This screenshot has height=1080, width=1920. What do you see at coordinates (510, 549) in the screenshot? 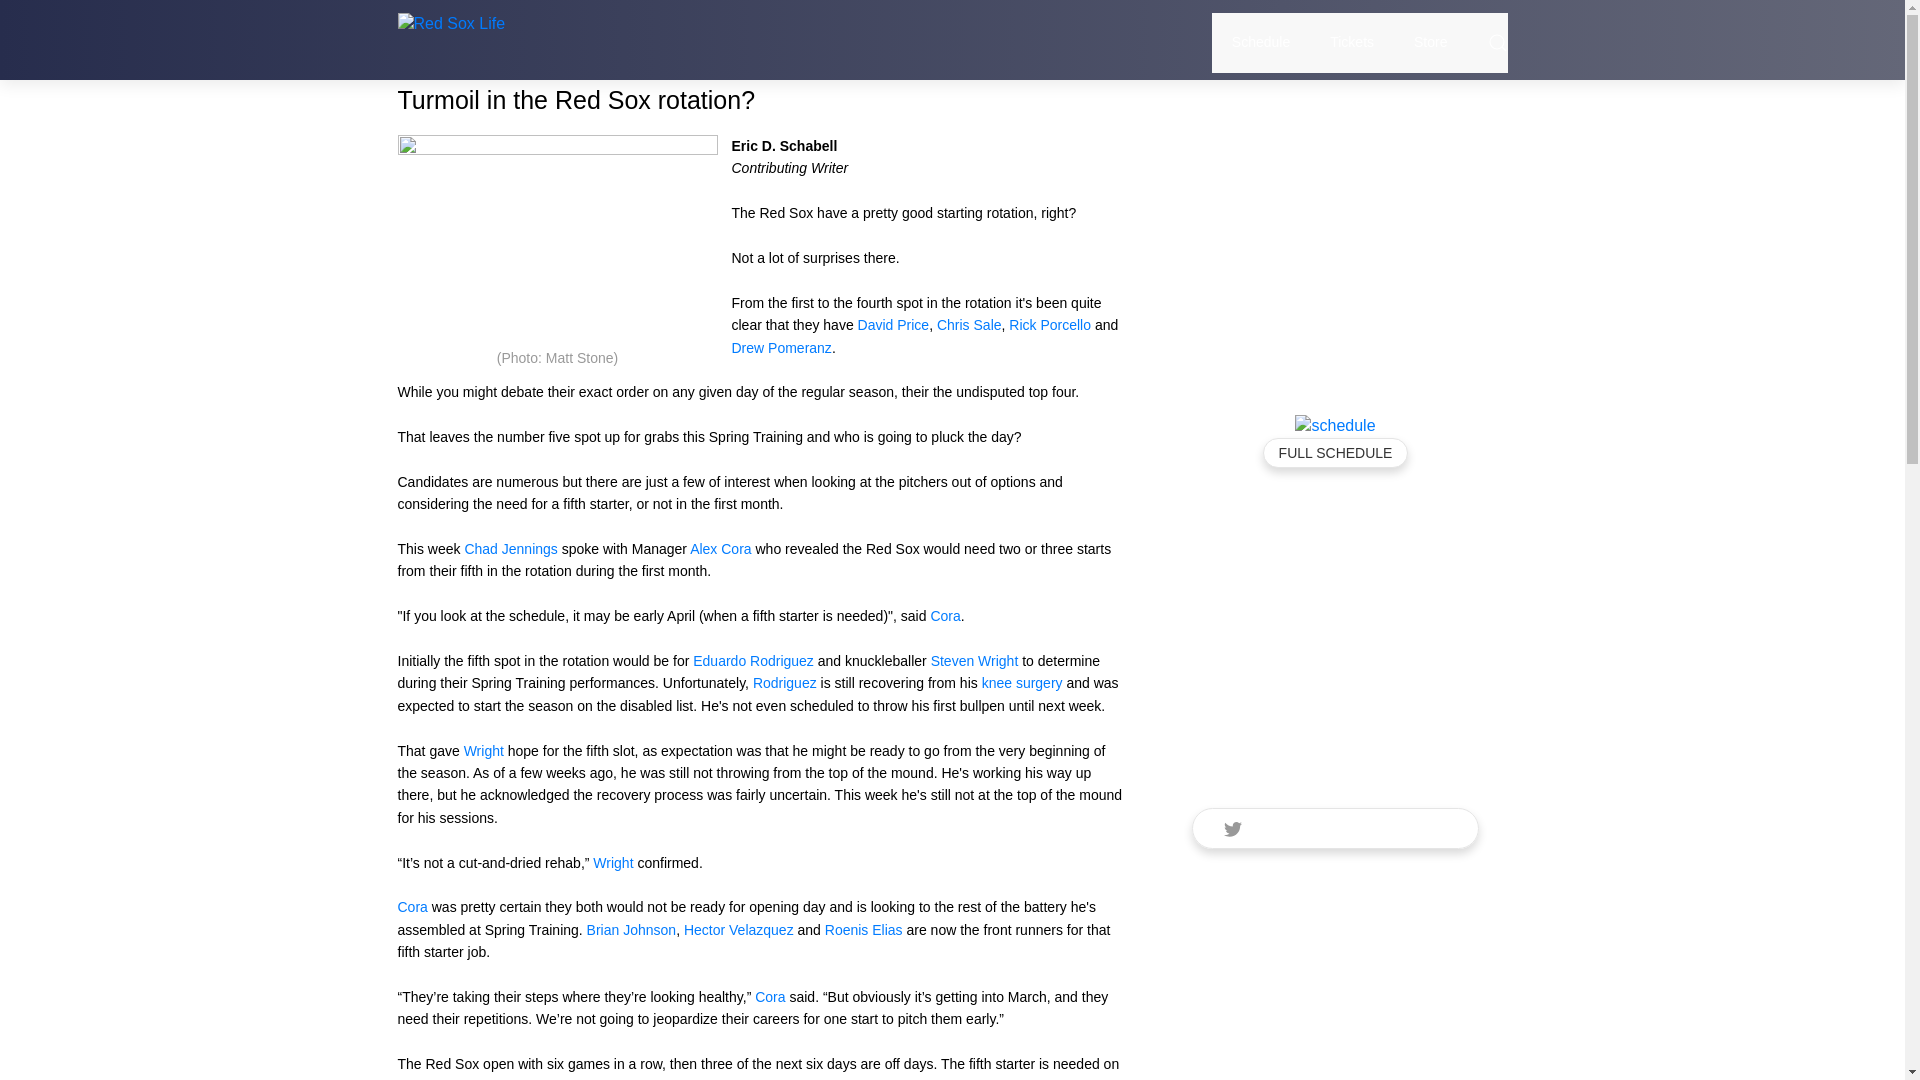
I see `Chad Jennings` at bounding box center [510, 549].